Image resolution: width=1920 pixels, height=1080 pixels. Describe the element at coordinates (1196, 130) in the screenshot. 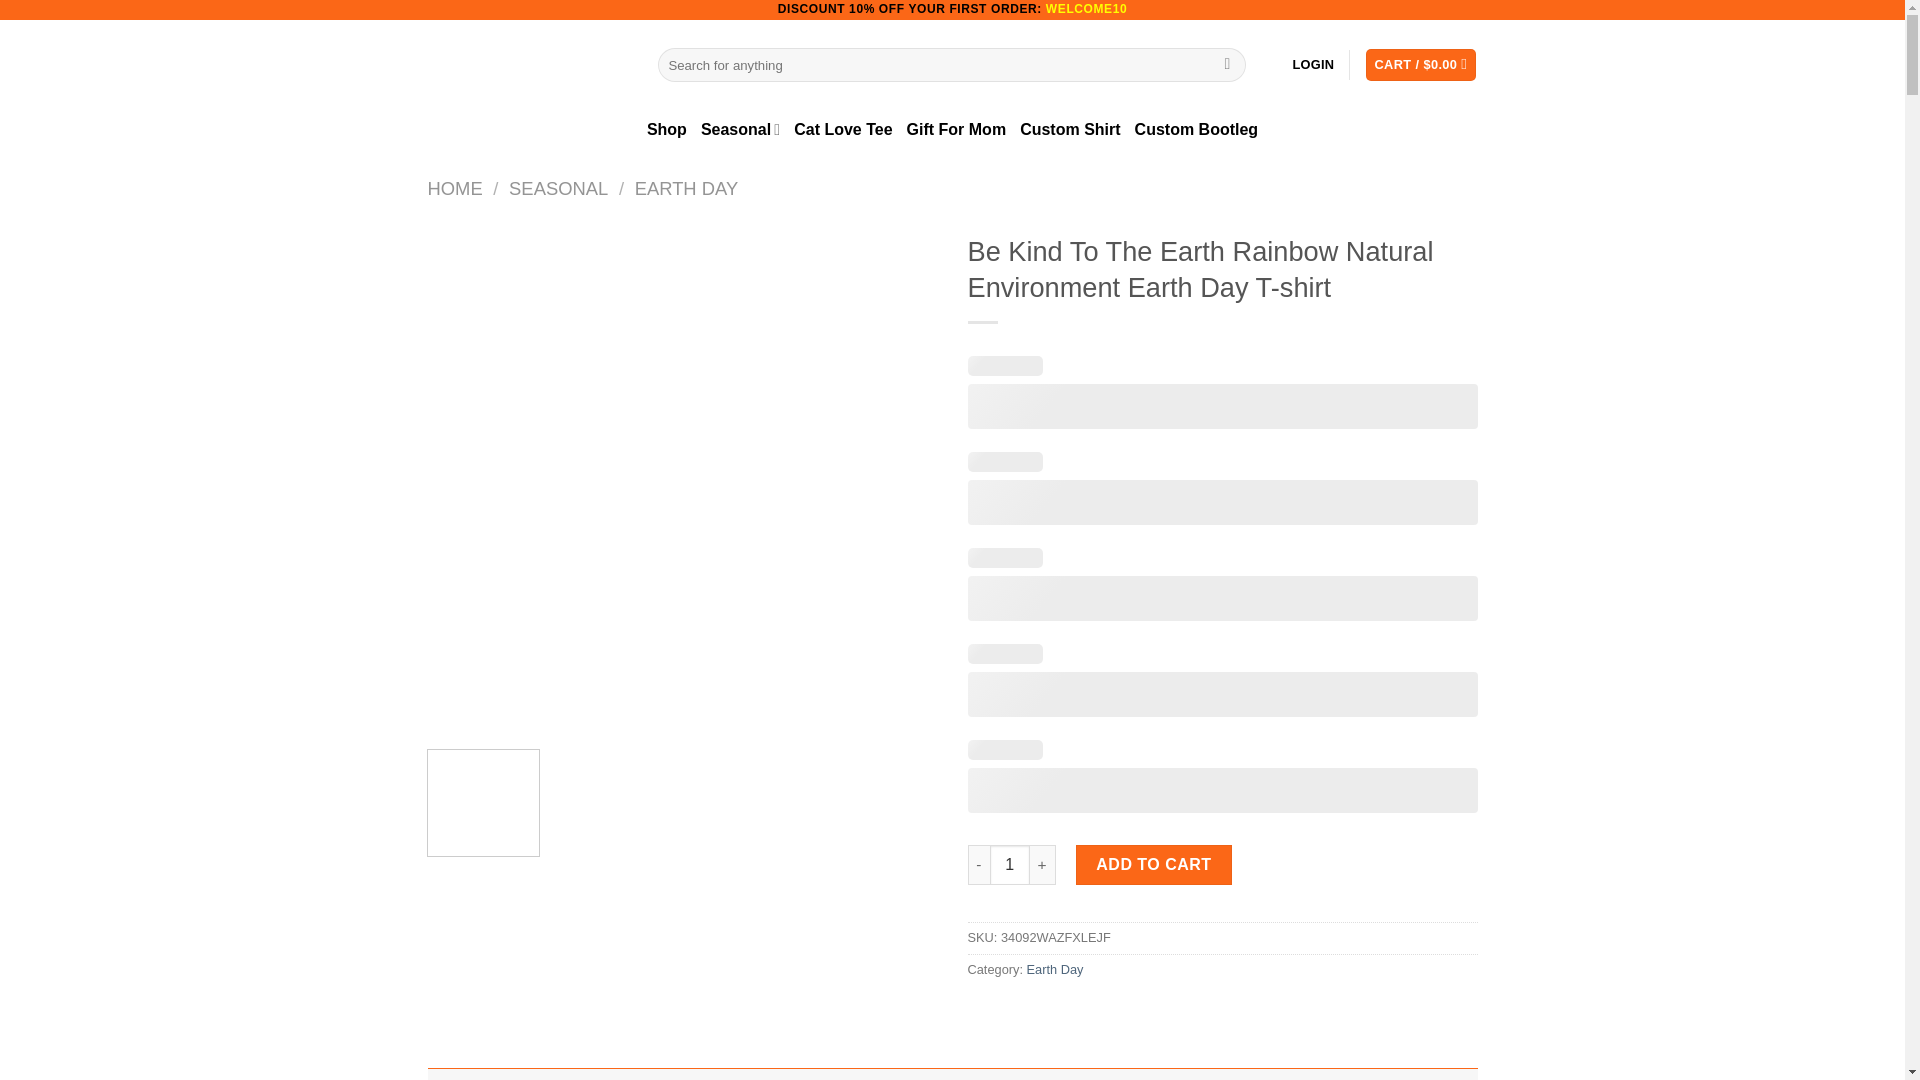

I see `Custom Bootleg` at that location.